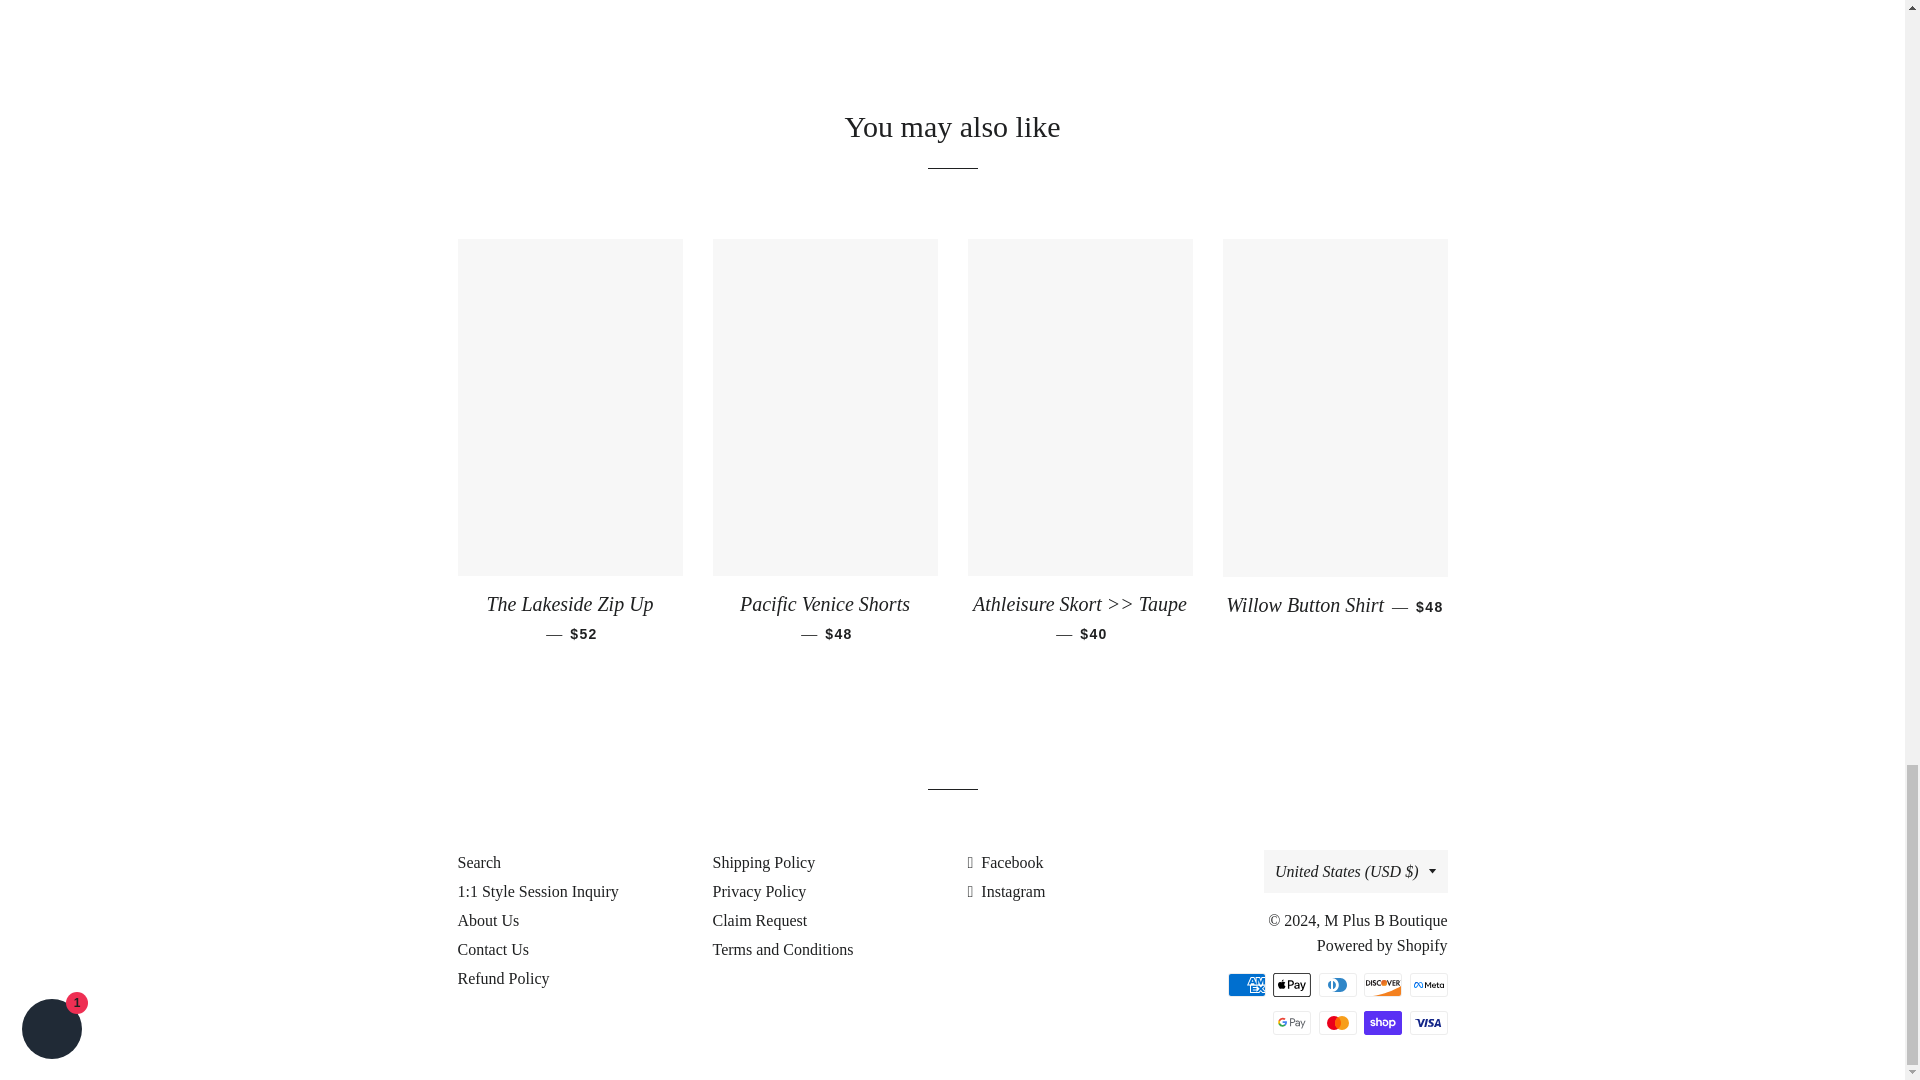 The height and width of the screenshot is (1080, 1920). What do you see at coordinates (1382, 984) in the screenshot?
I see `Discover` at bounding box center [1382, 984].